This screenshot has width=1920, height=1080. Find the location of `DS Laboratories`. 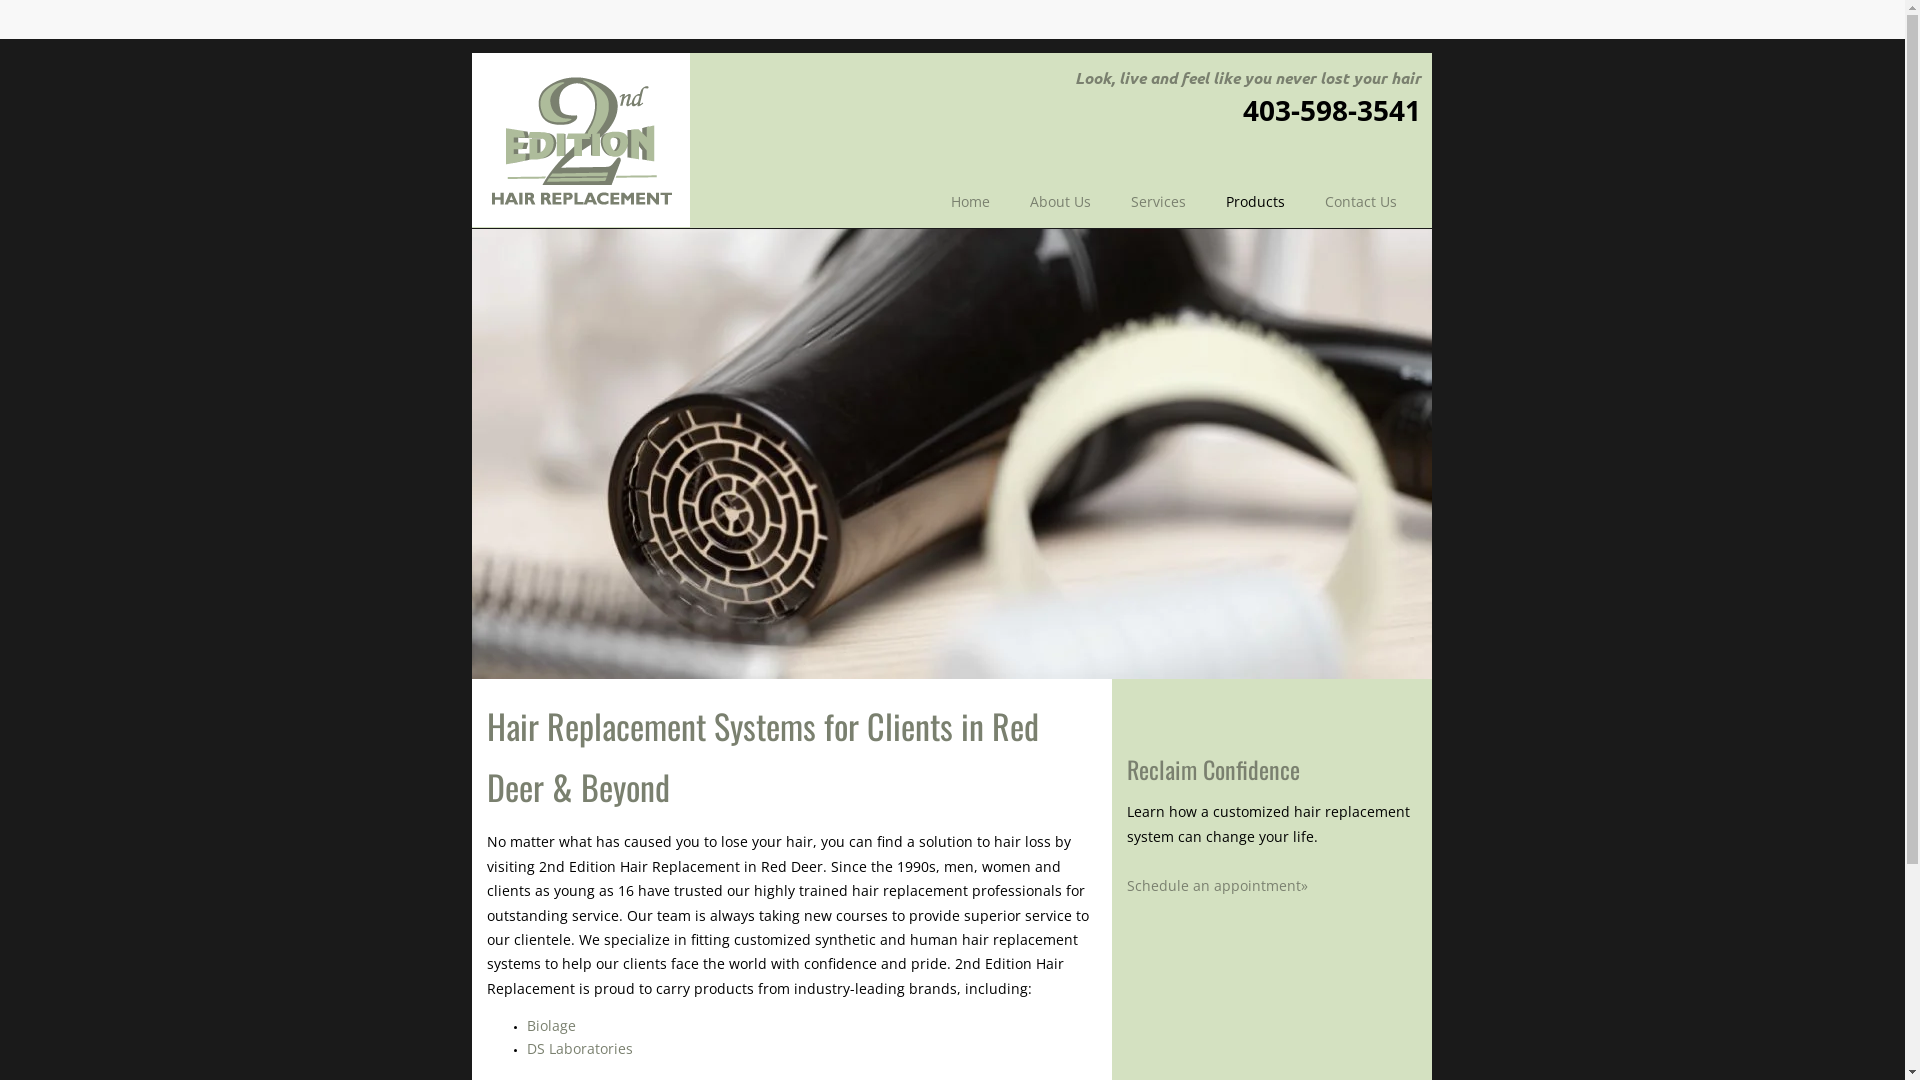

DS Laboratories is located at coordinates (579, 1048).